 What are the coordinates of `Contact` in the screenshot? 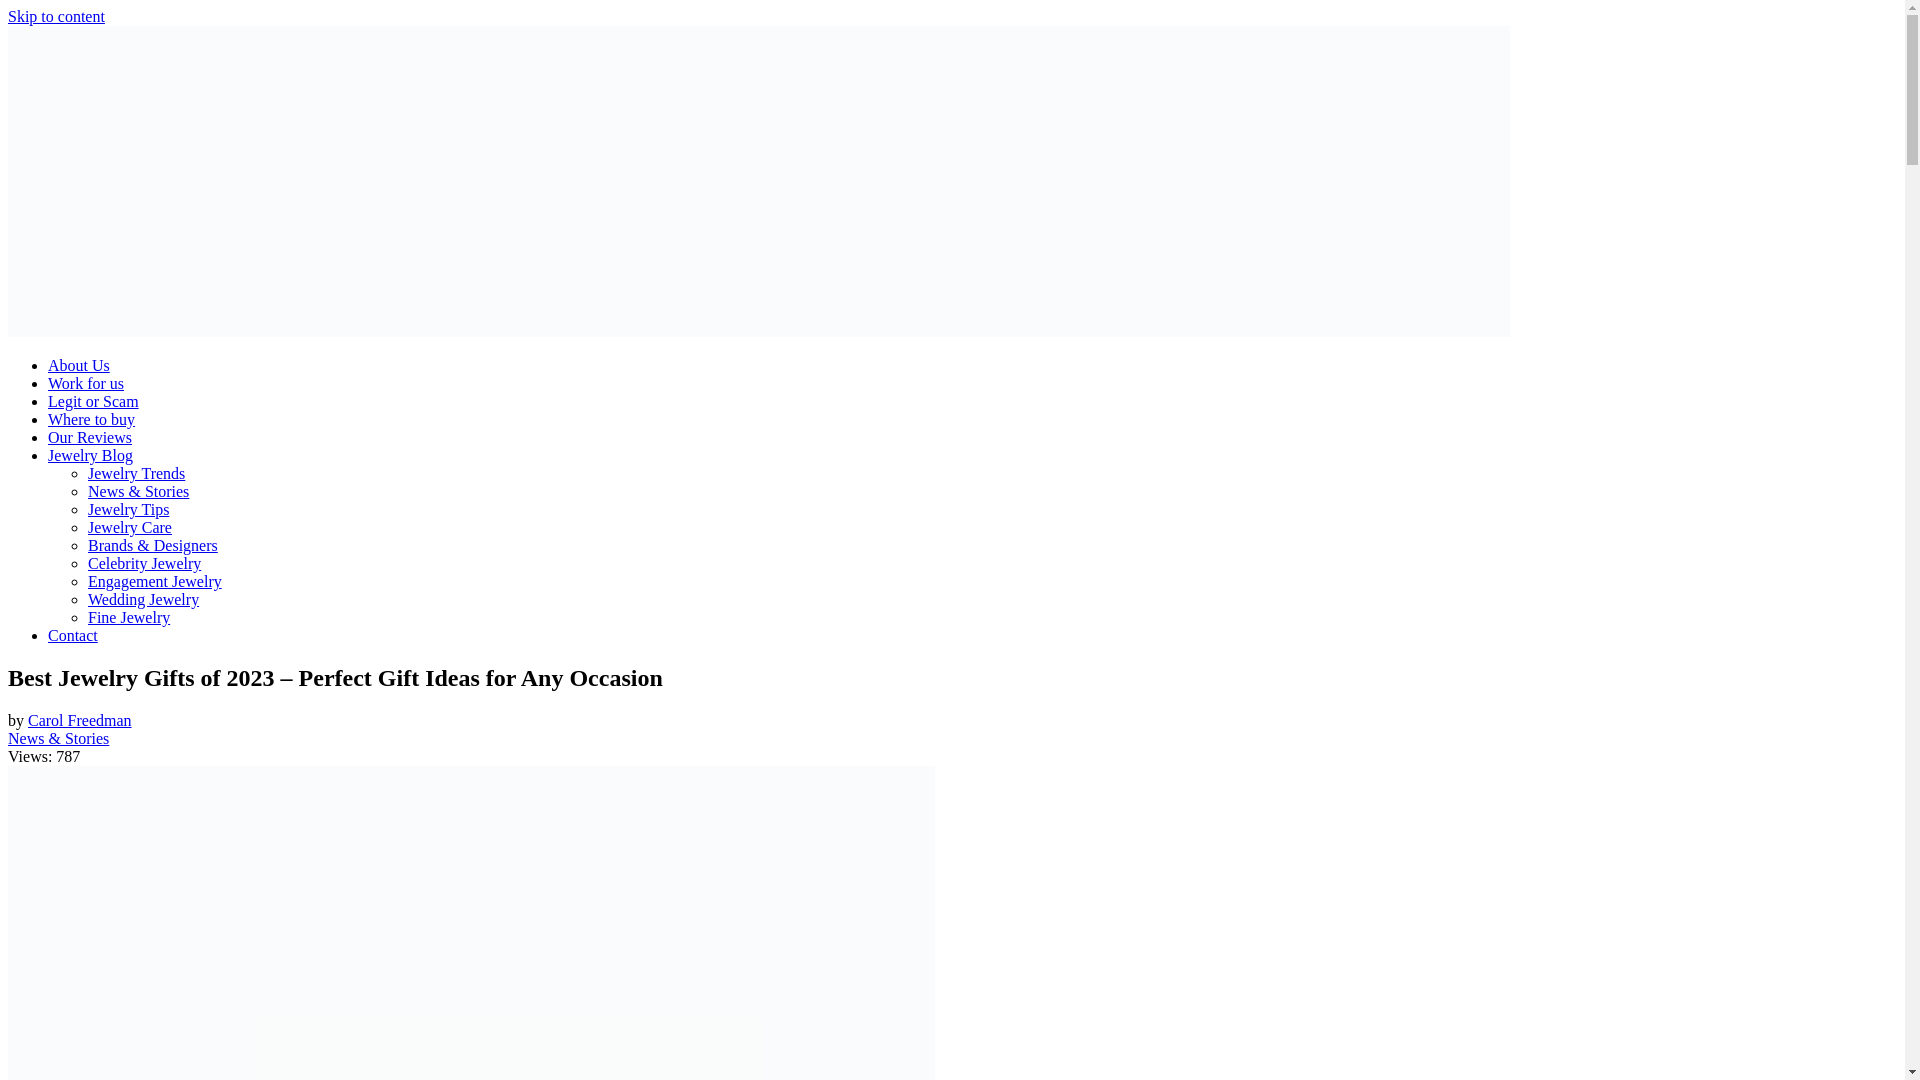 It's located at (72, 635).